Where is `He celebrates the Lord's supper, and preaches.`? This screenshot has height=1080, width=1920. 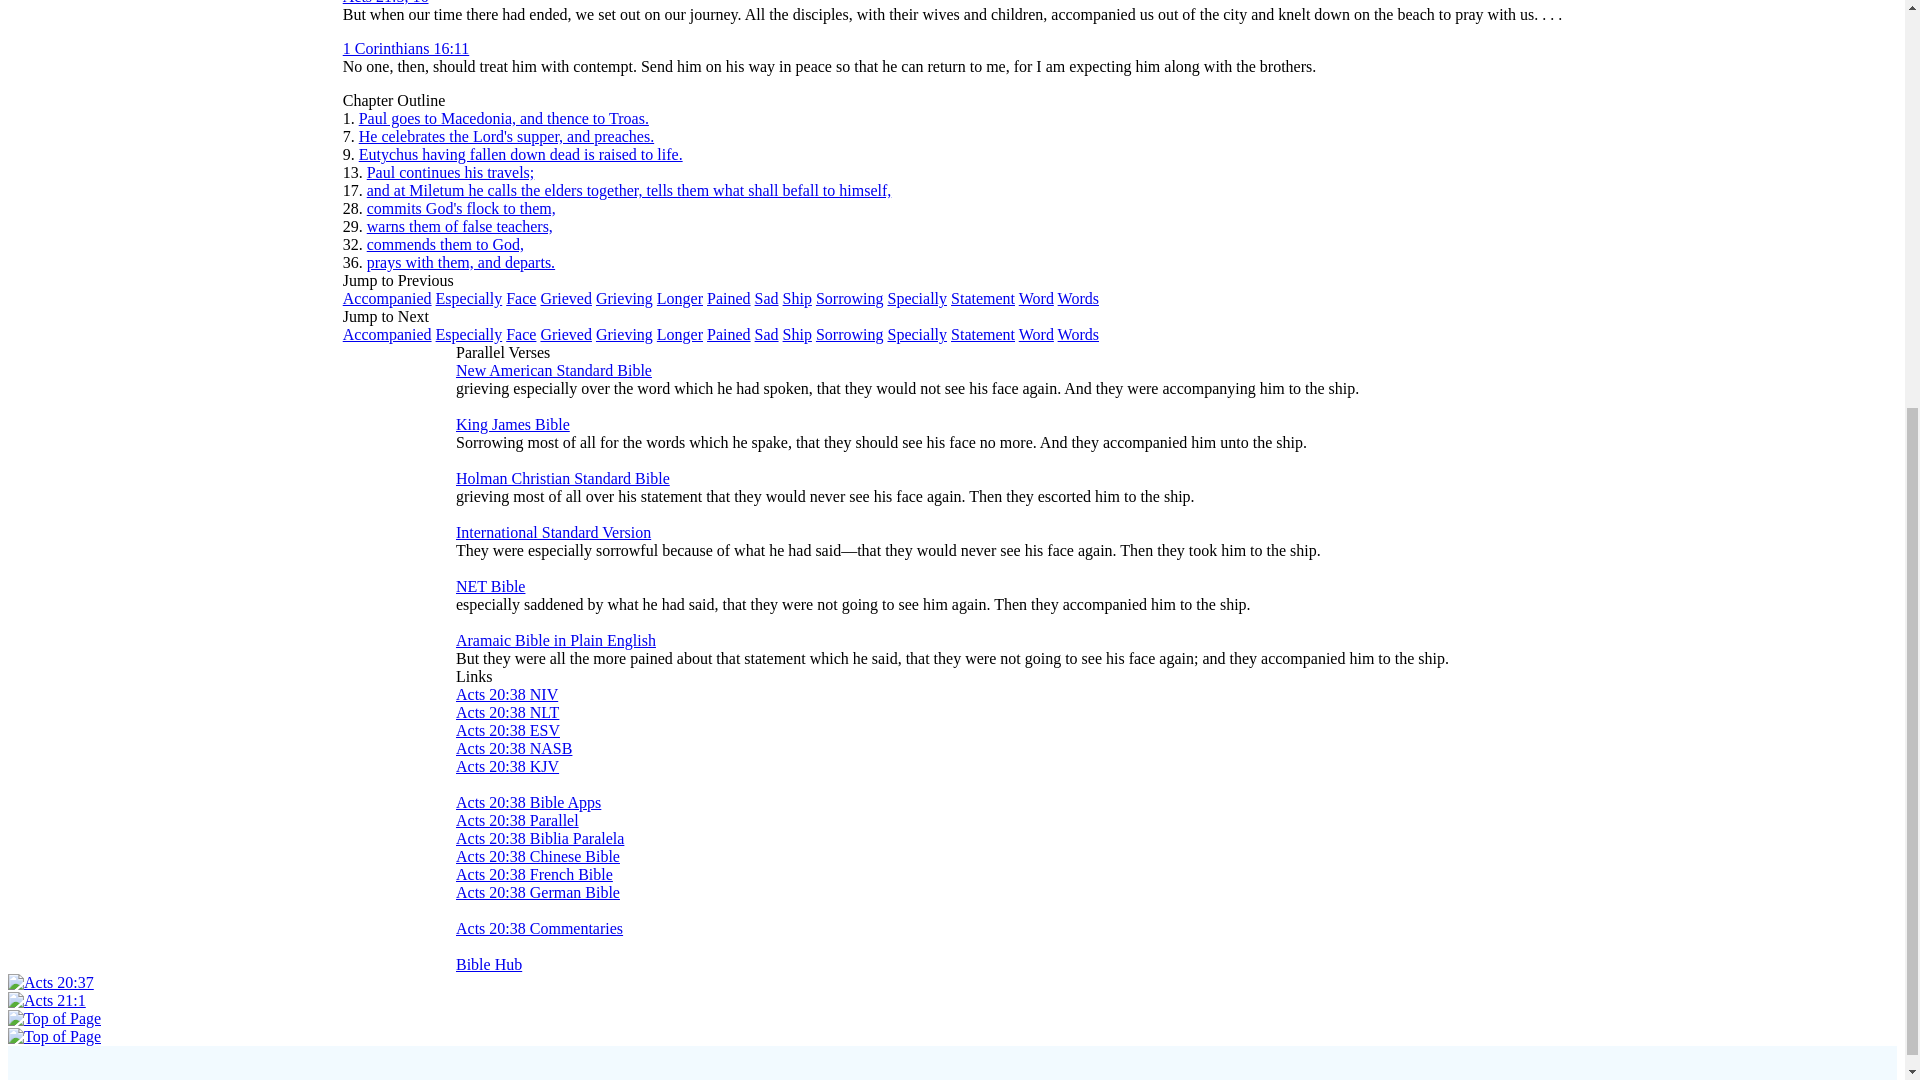
He celebrates the Lord's supper, and preaches. is located at coordinates (506, 136).